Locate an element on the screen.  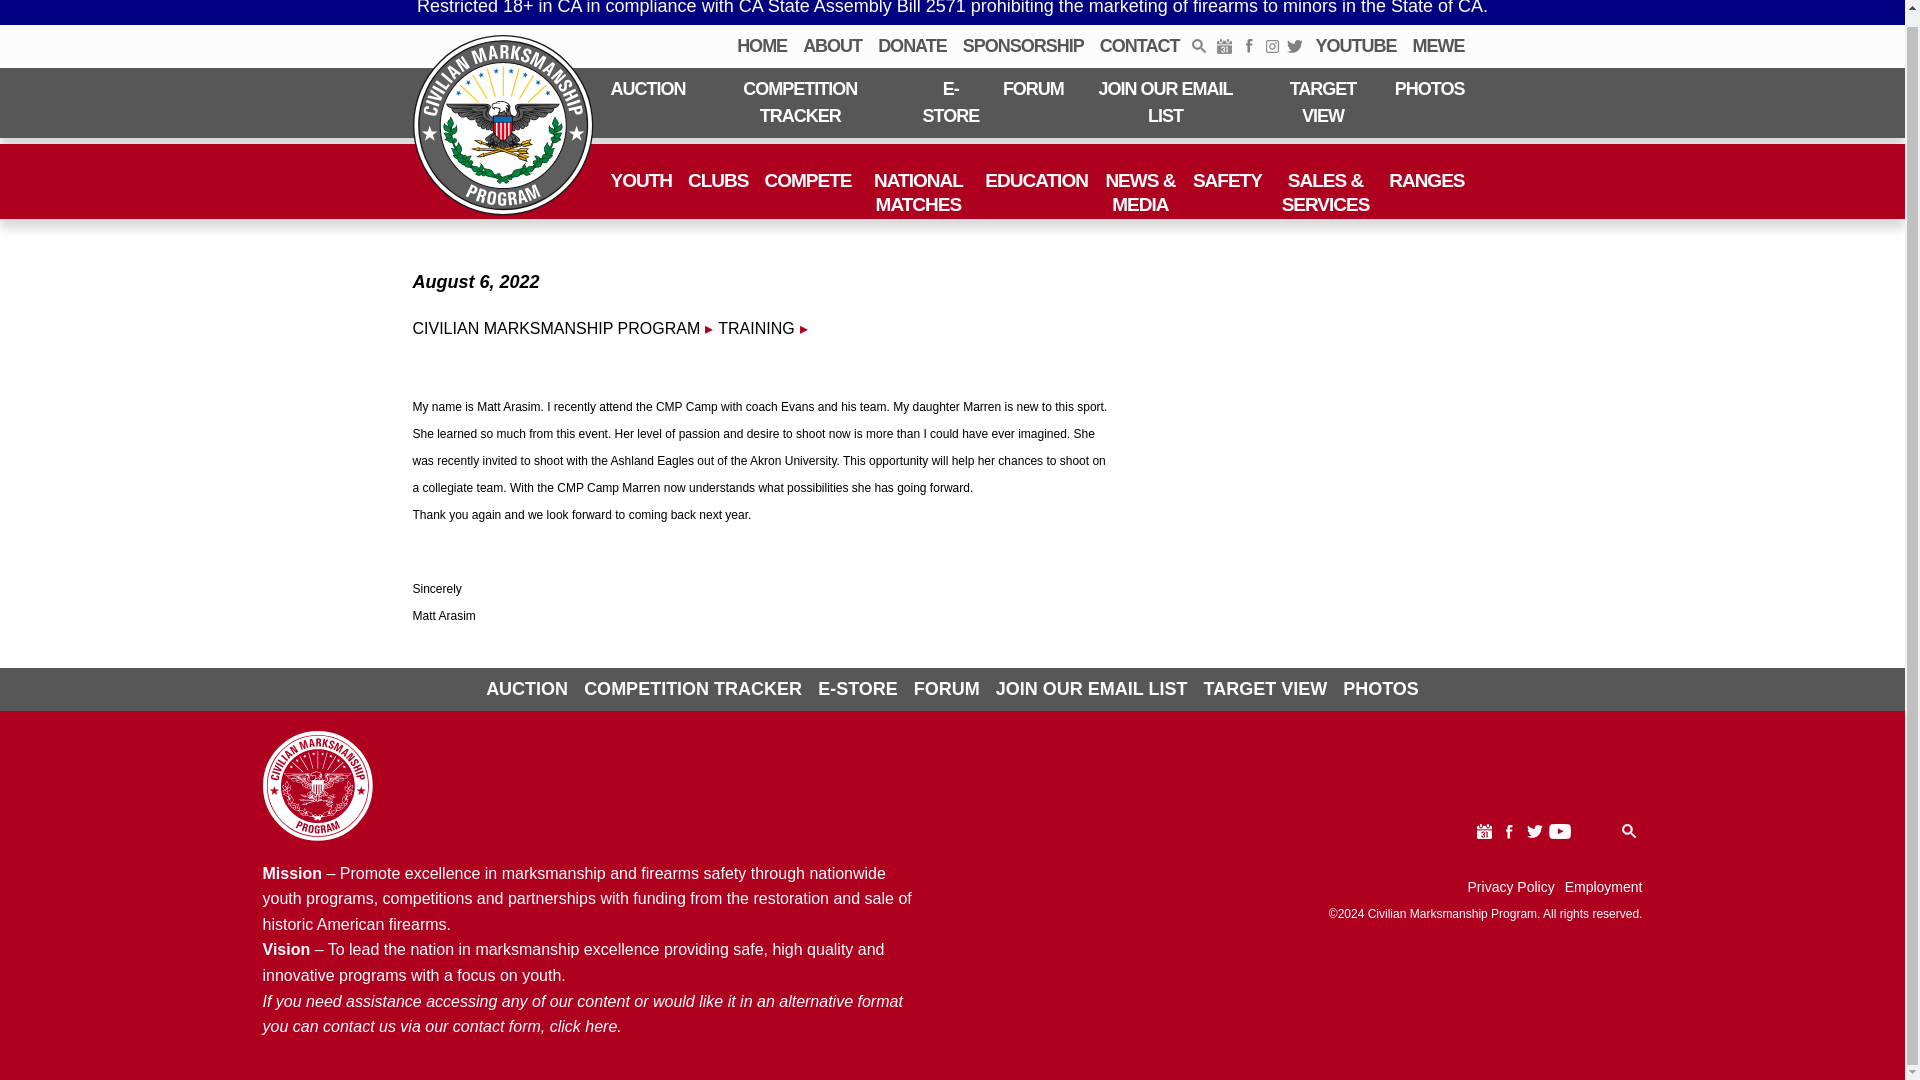
CONTACT is located at coordinates (1140, 46).